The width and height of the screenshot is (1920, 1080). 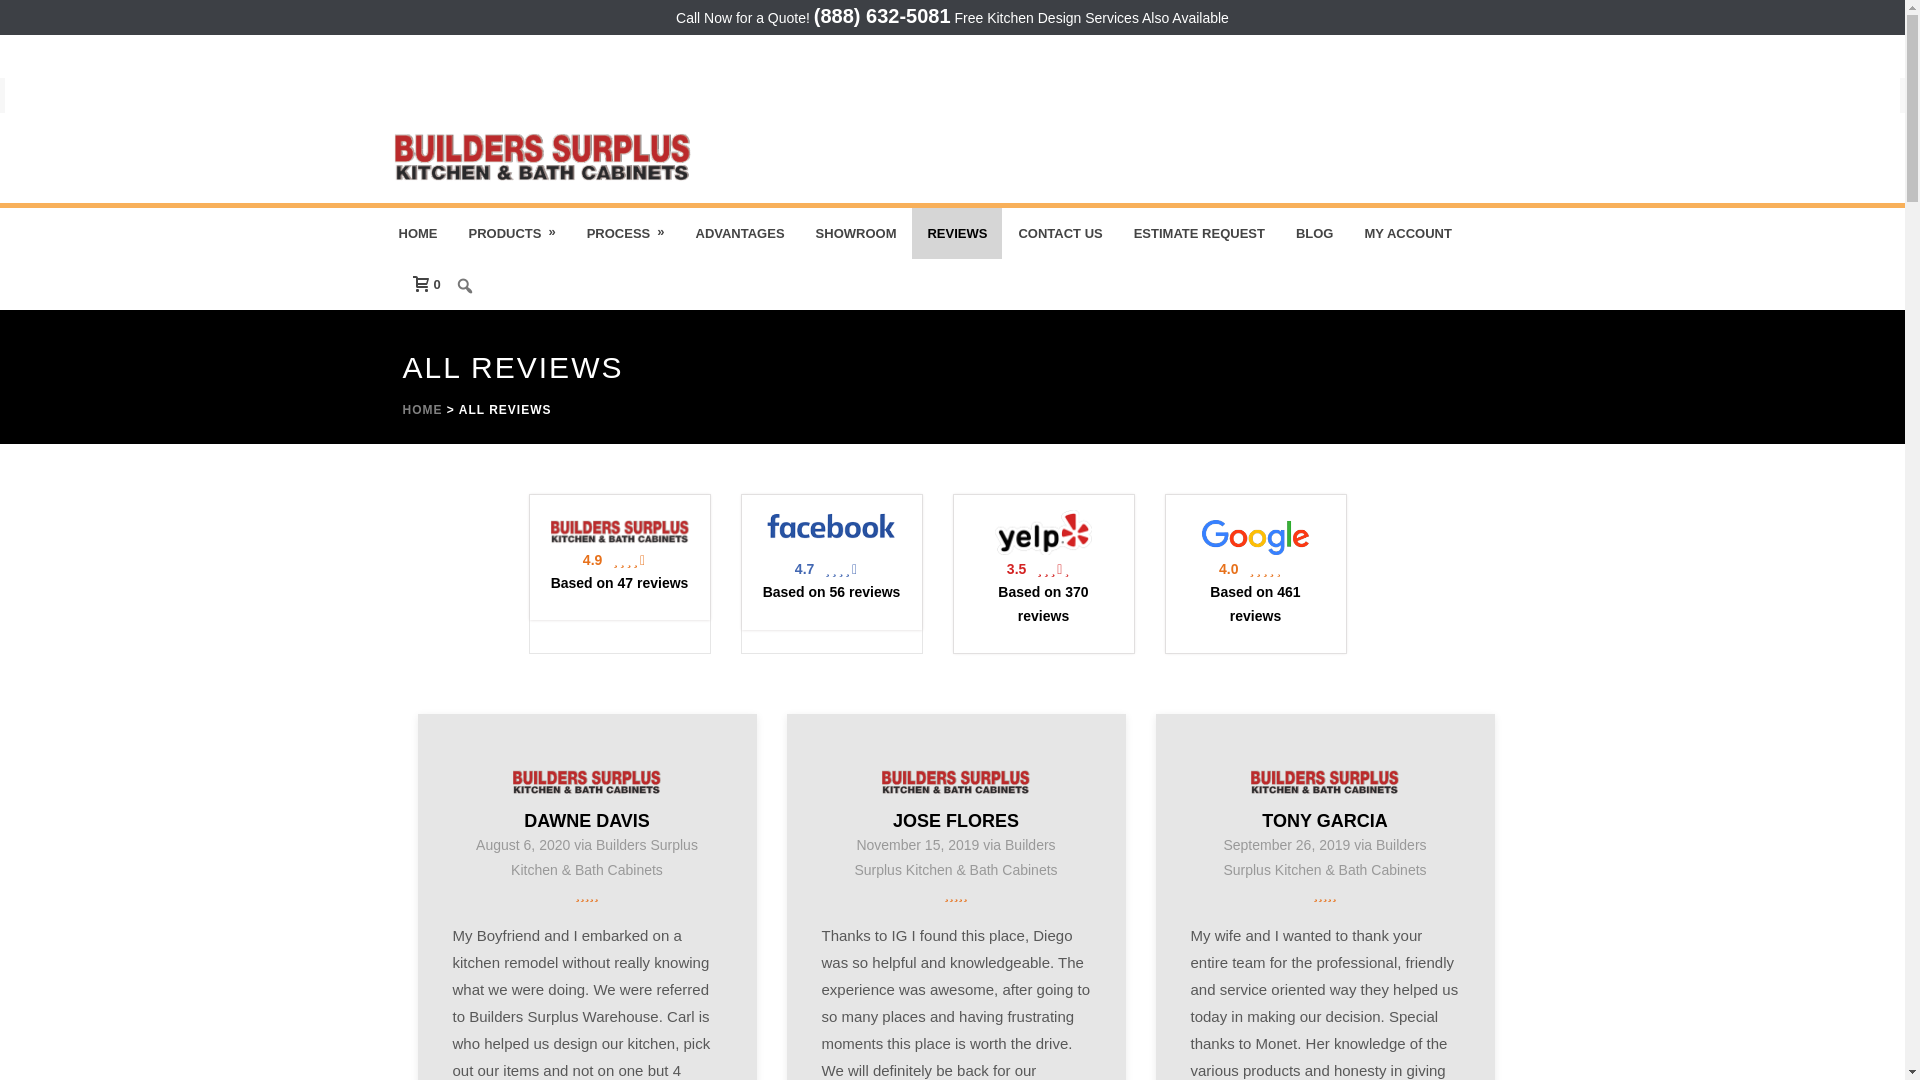 I want to click on SHOWROOM, so click(x=856, y=234).